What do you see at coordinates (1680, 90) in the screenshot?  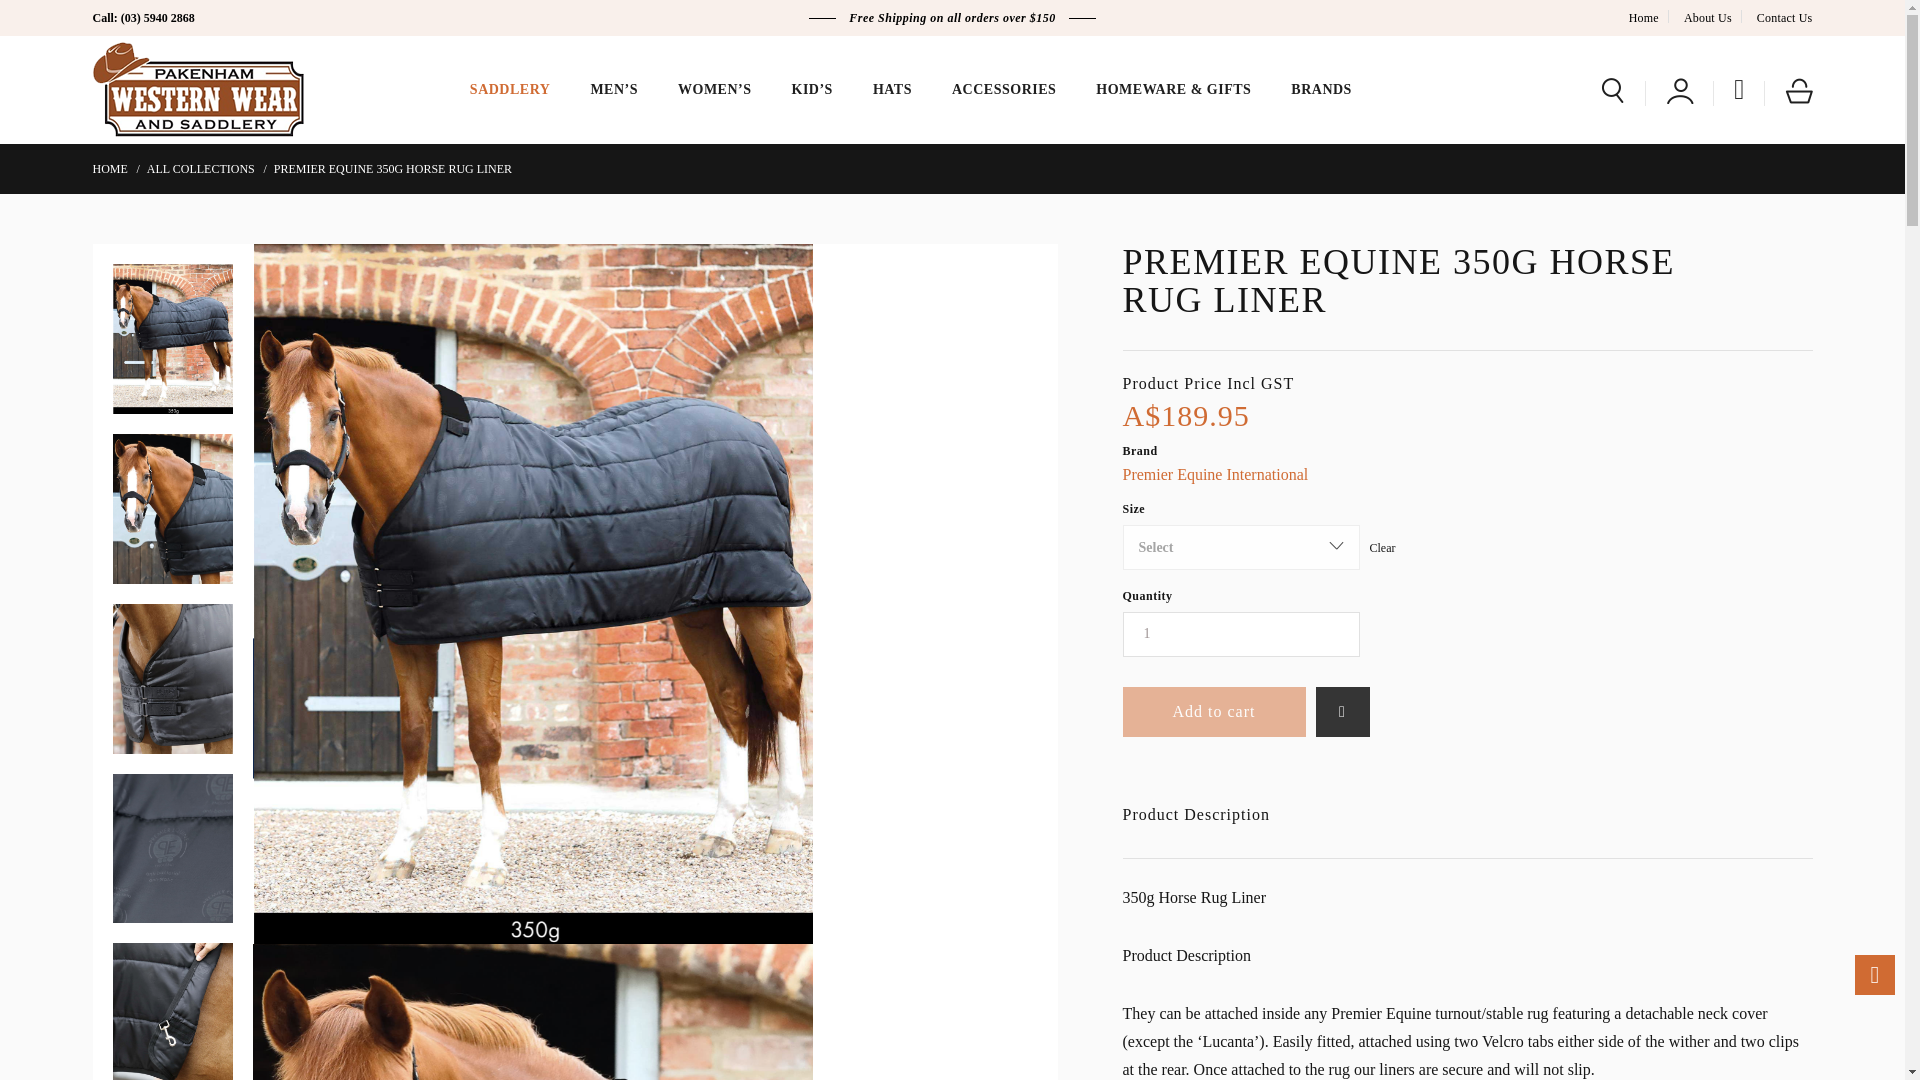 I see `user-icon` at bounding box center [1680, 90].